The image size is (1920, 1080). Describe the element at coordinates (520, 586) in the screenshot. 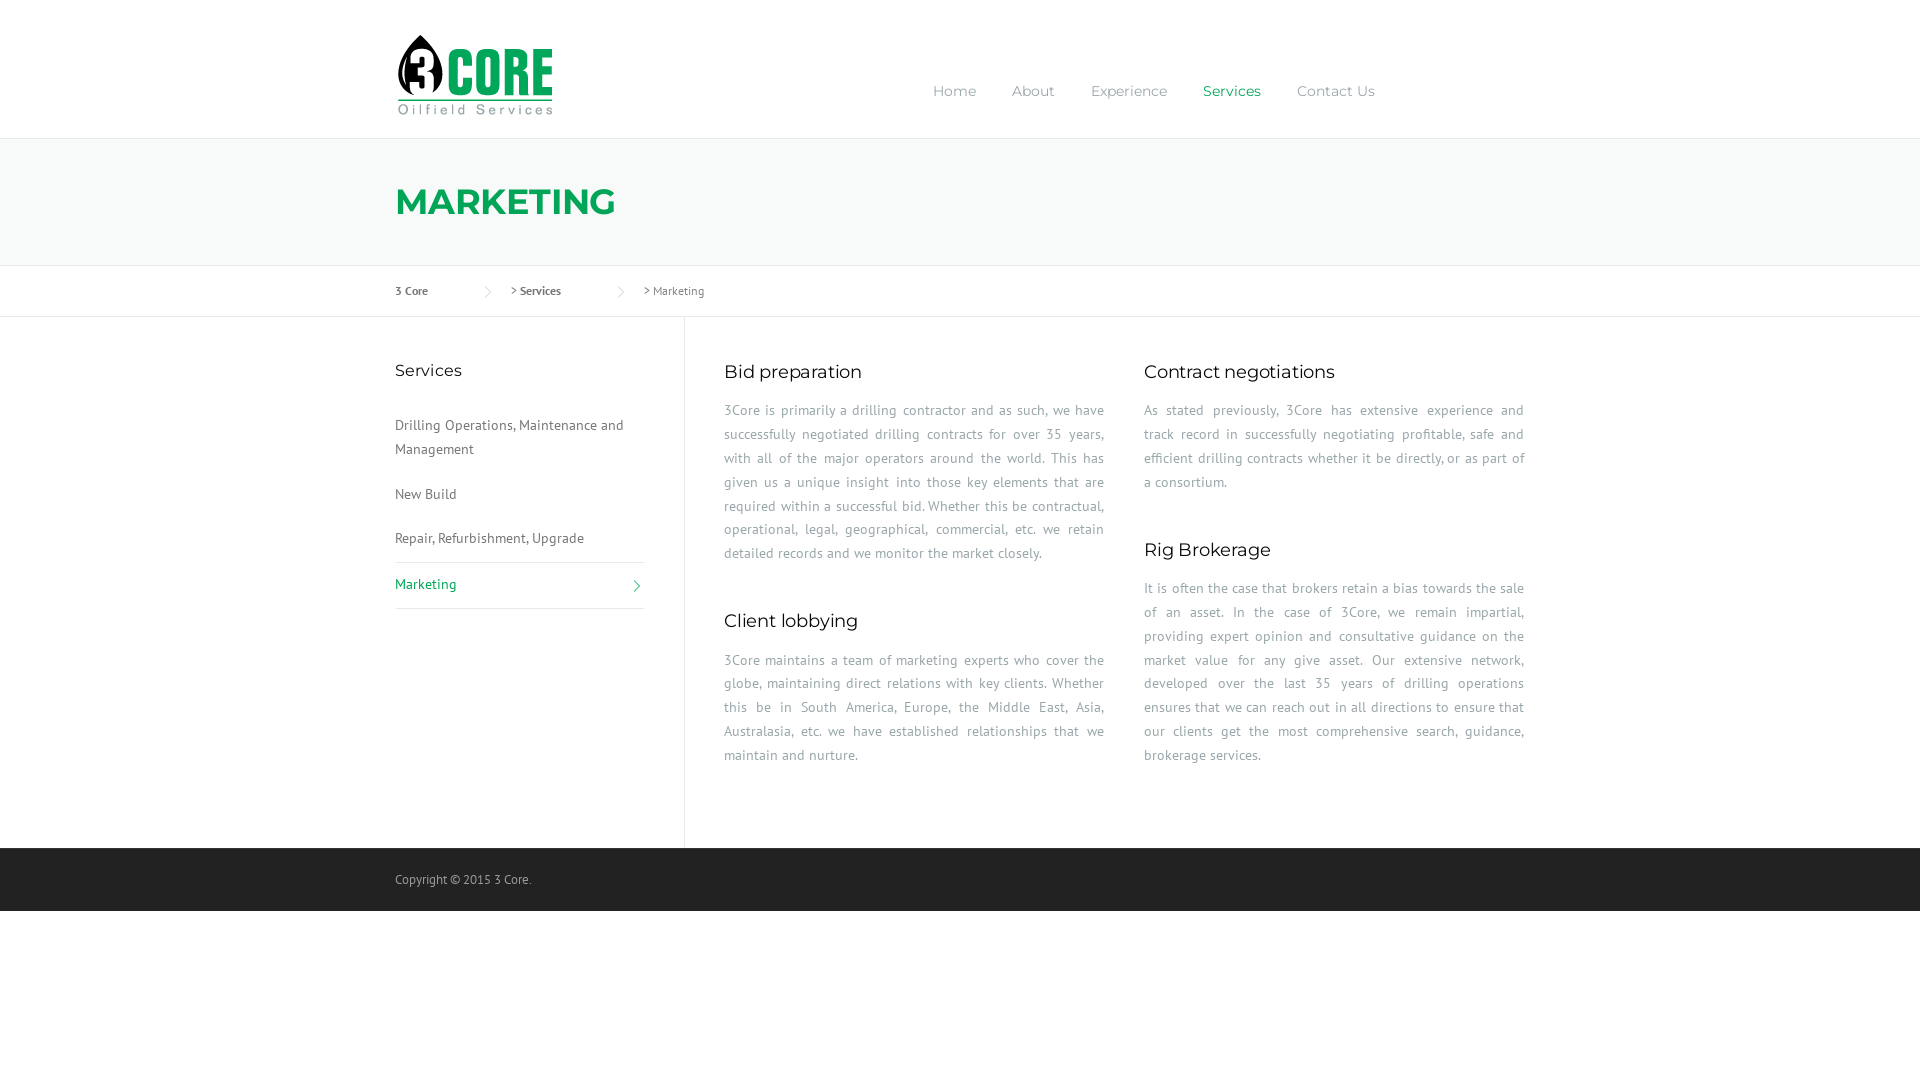

I see `Marketing` at that location.